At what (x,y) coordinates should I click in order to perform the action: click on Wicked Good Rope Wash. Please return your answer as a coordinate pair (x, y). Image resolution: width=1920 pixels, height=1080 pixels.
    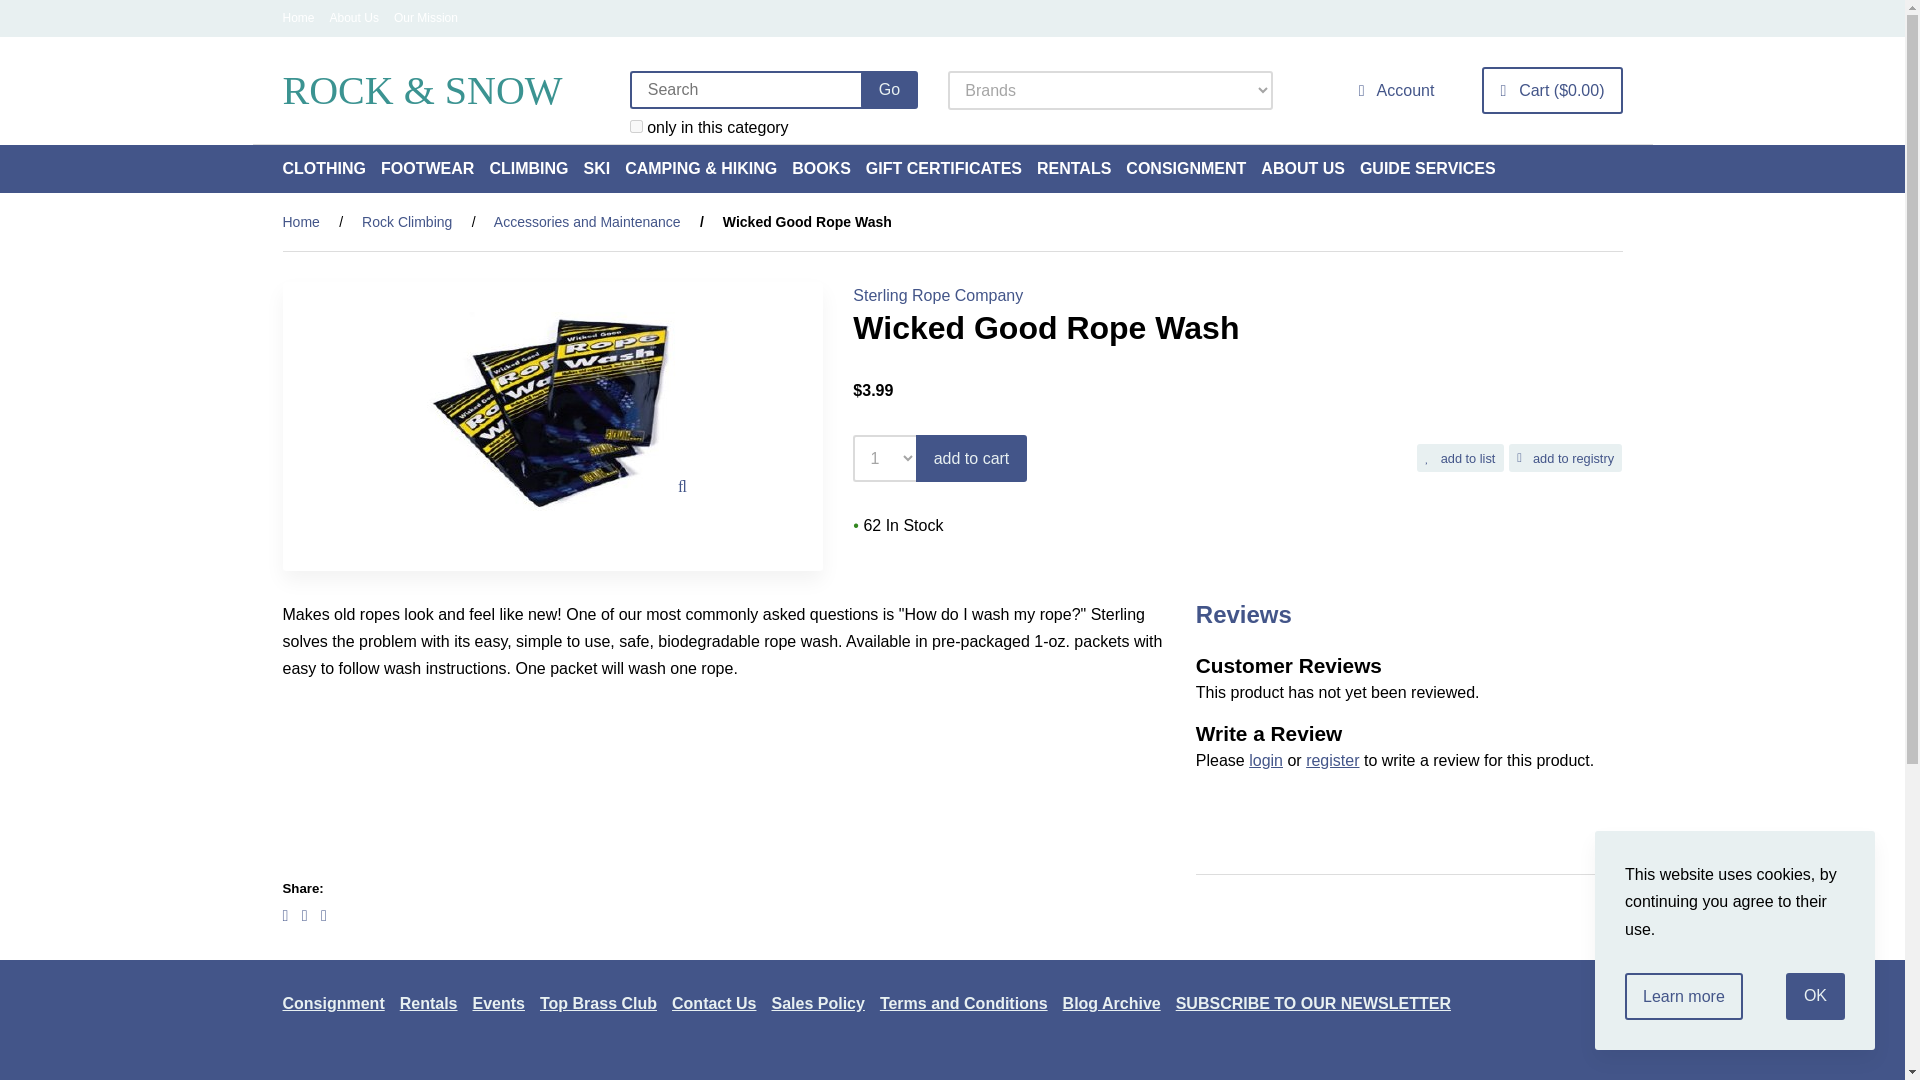
    Looking at the image, I should click on (552, 411).